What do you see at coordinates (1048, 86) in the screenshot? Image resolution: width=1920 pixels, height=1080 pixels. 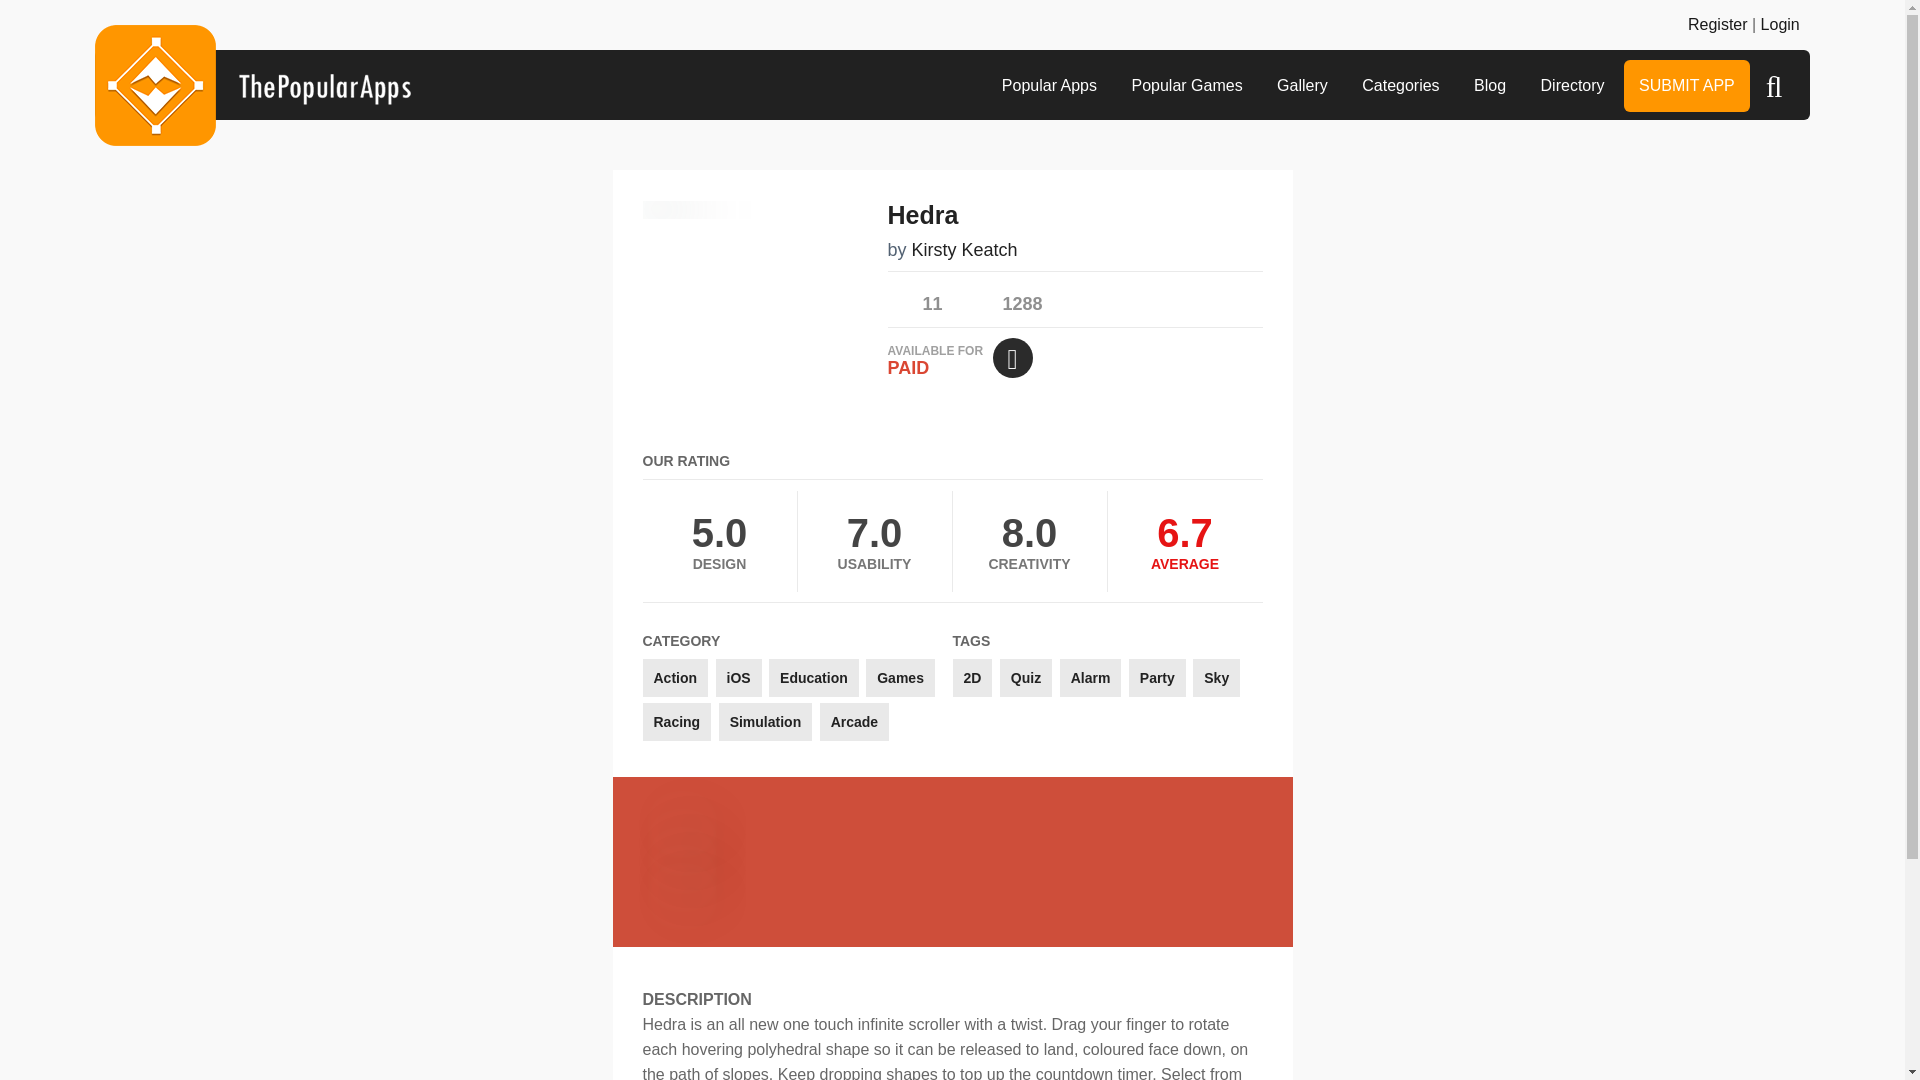 I see `Popular Apps` at bounding box center [1048, 86].